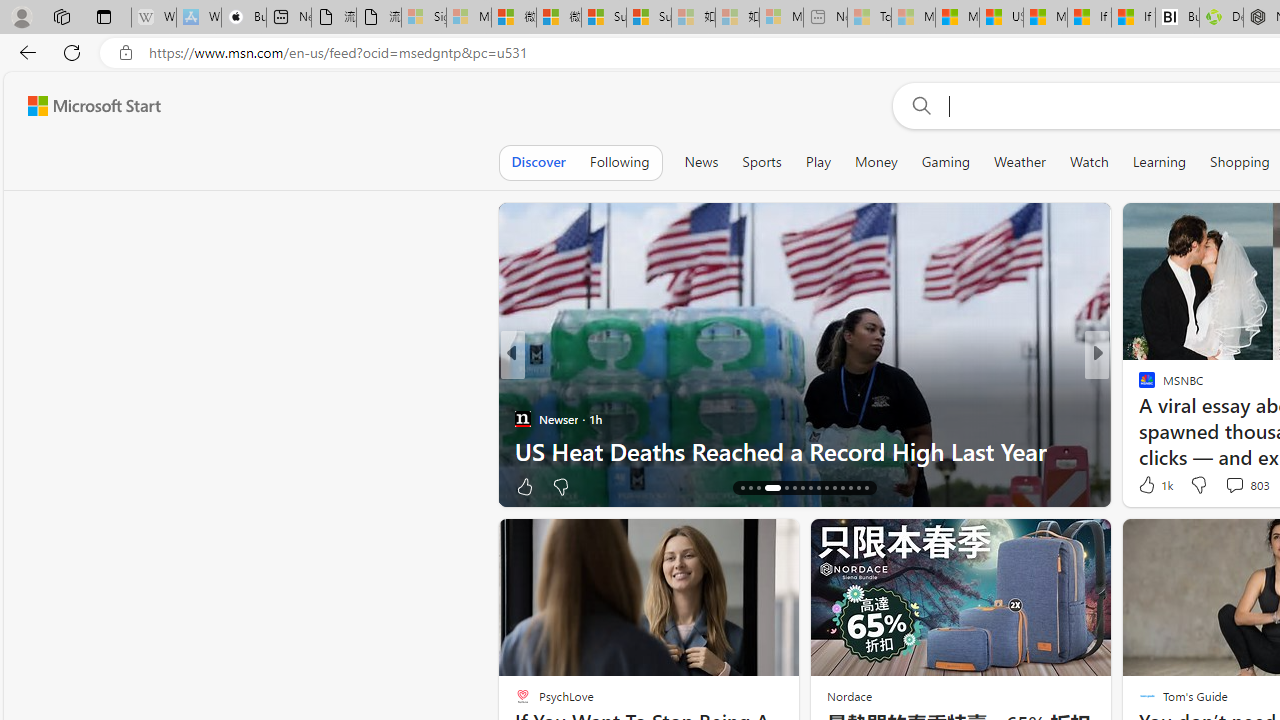 The image size is (1280, 720). I want to click on AutomationID: tab-27, so click(842, 488).